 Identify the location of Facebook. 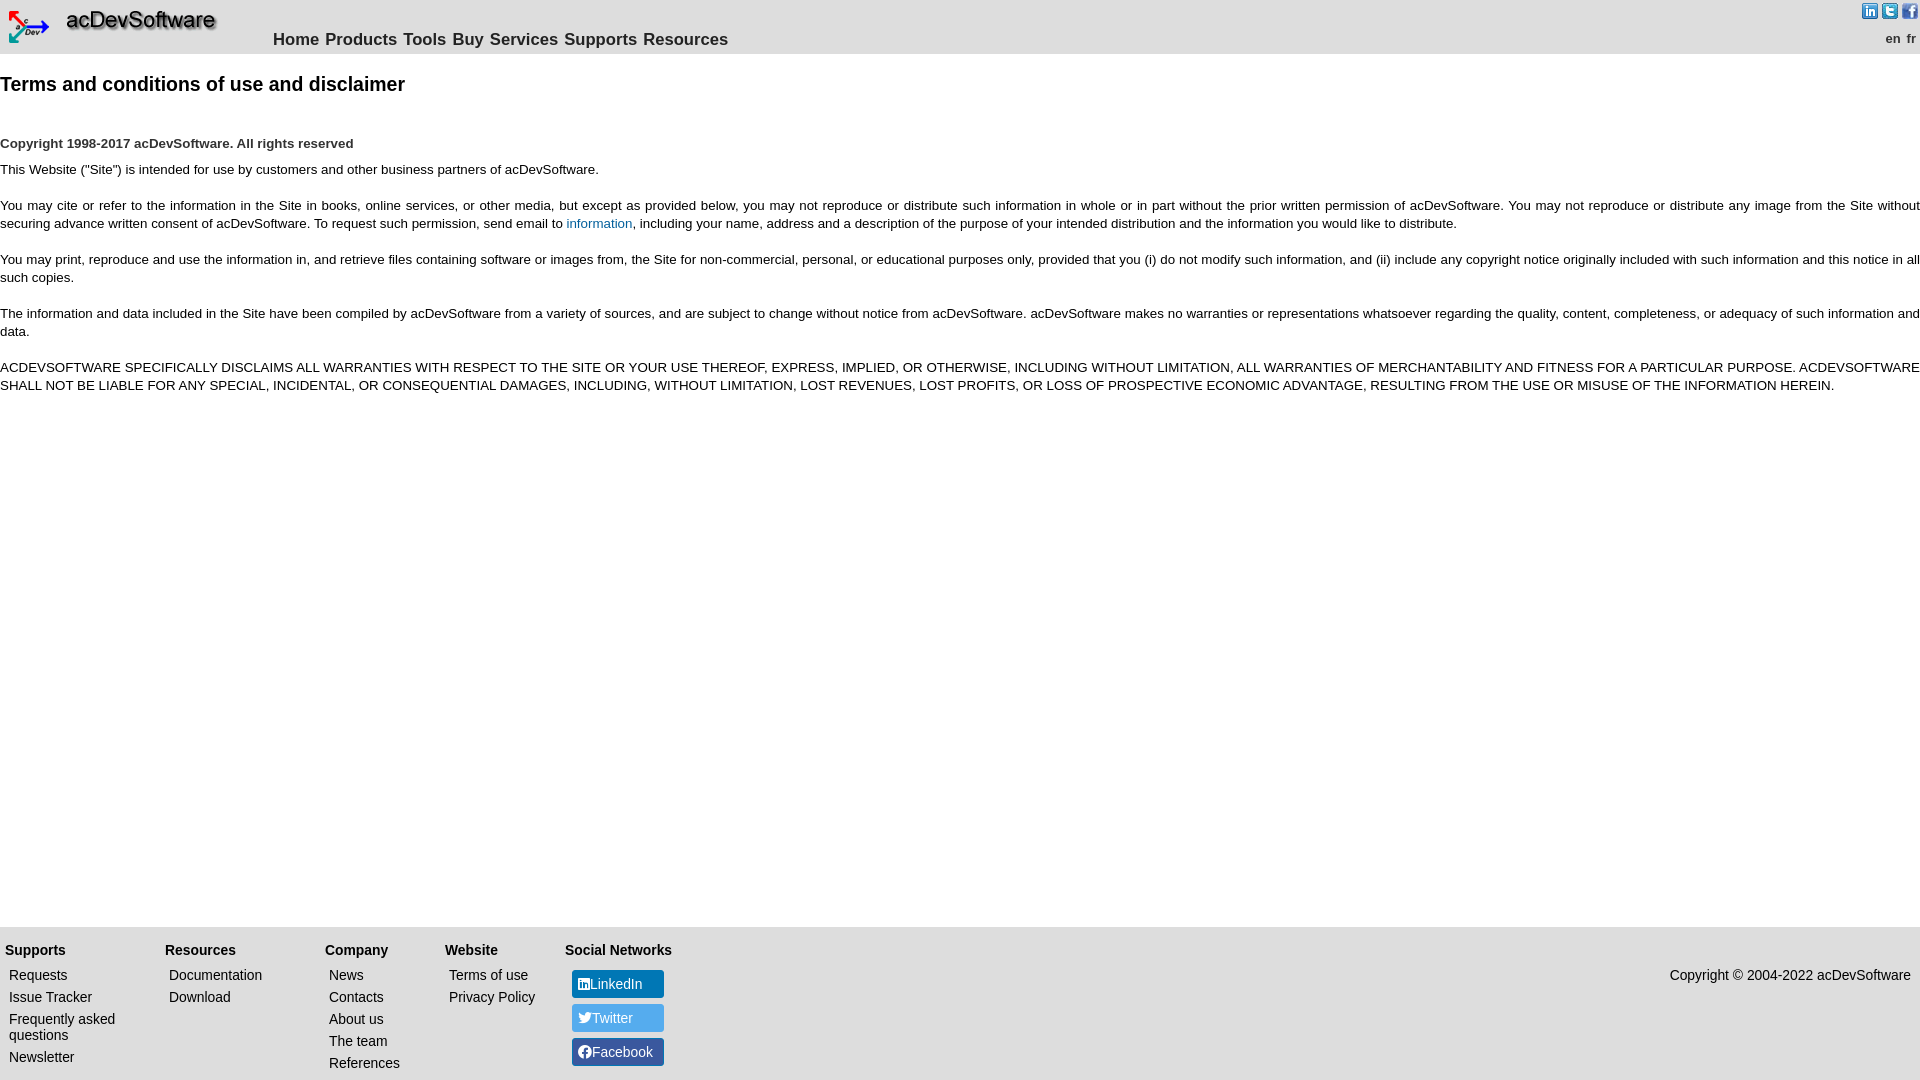
(618, 1052).